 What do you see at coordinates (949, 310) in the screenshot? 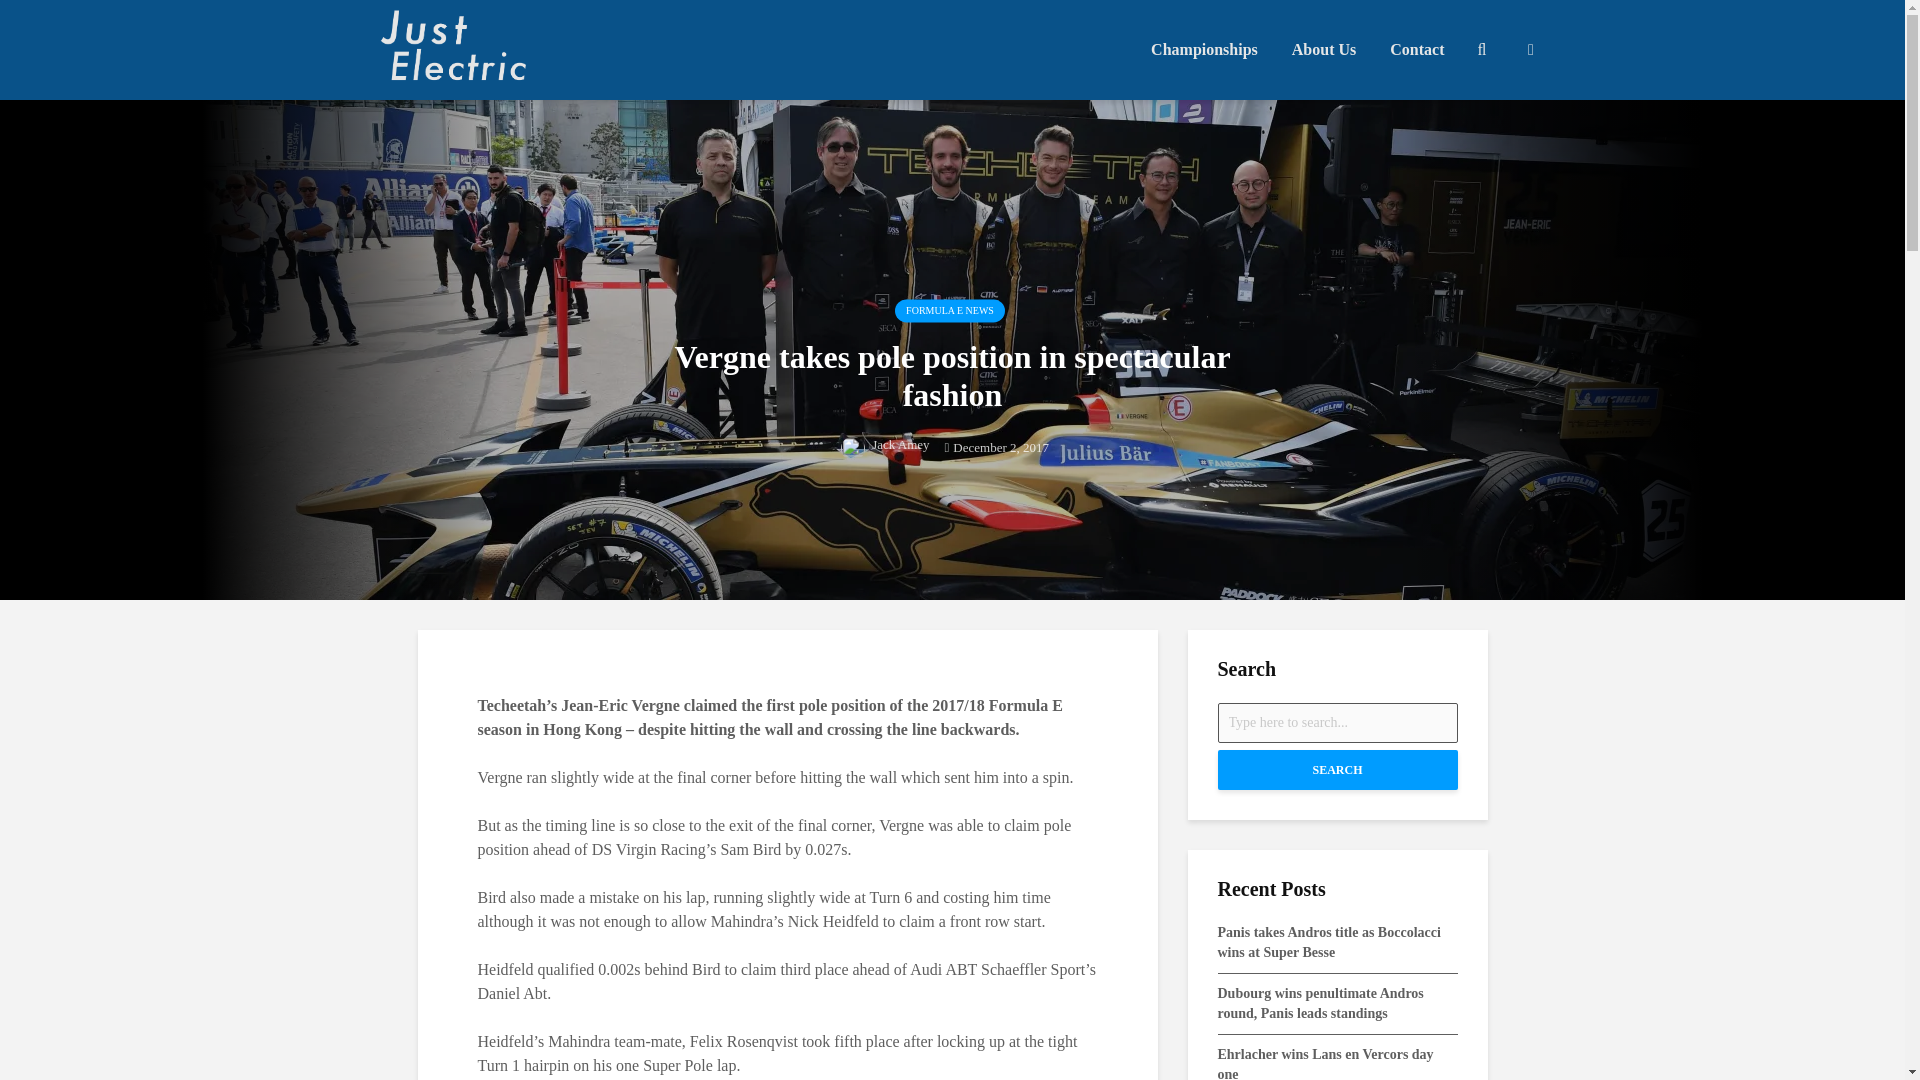
I see `FORMULA E NEWS` at bounding box center [949, 310].